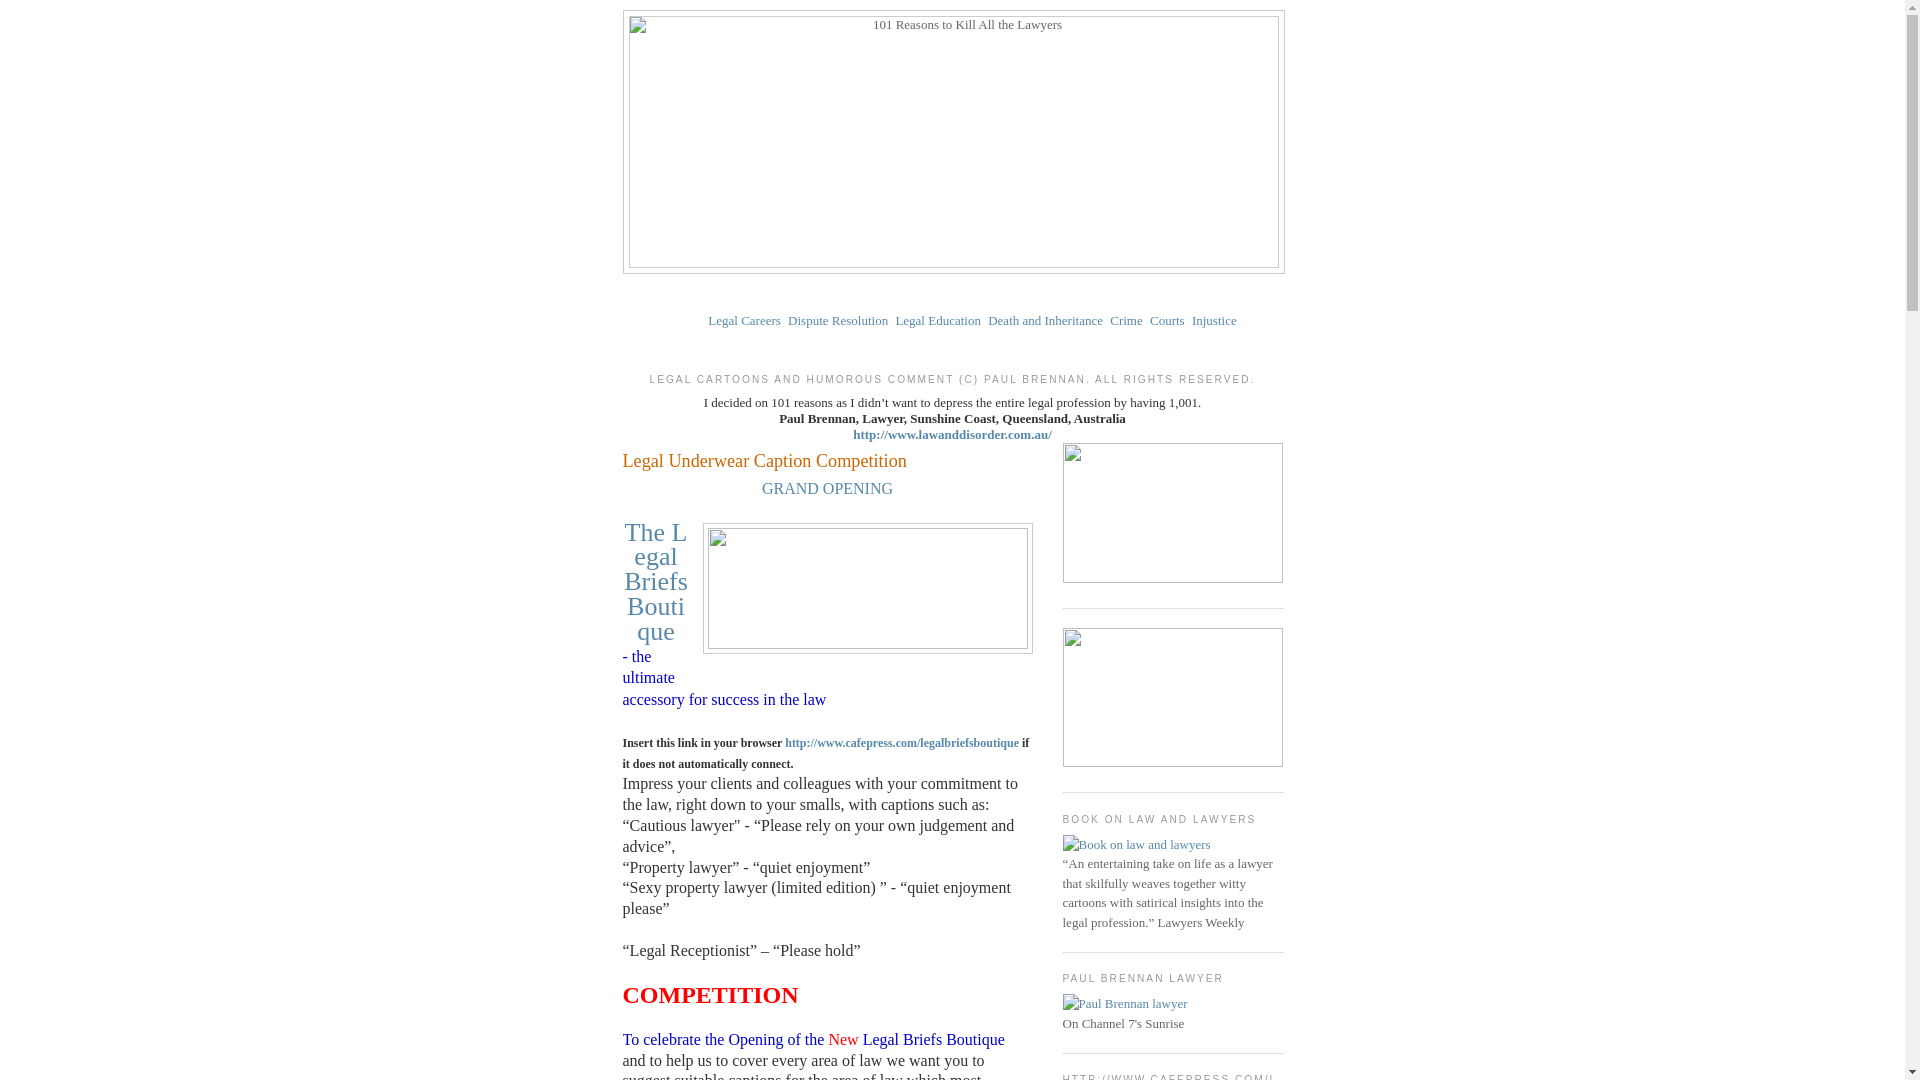 Image resolution: width=1920 pixels, height=1080 pixels. What do you see at coordinates (744, 320) in the screenshot?
I see `Legal Careers` at bounding box center [744, 320].